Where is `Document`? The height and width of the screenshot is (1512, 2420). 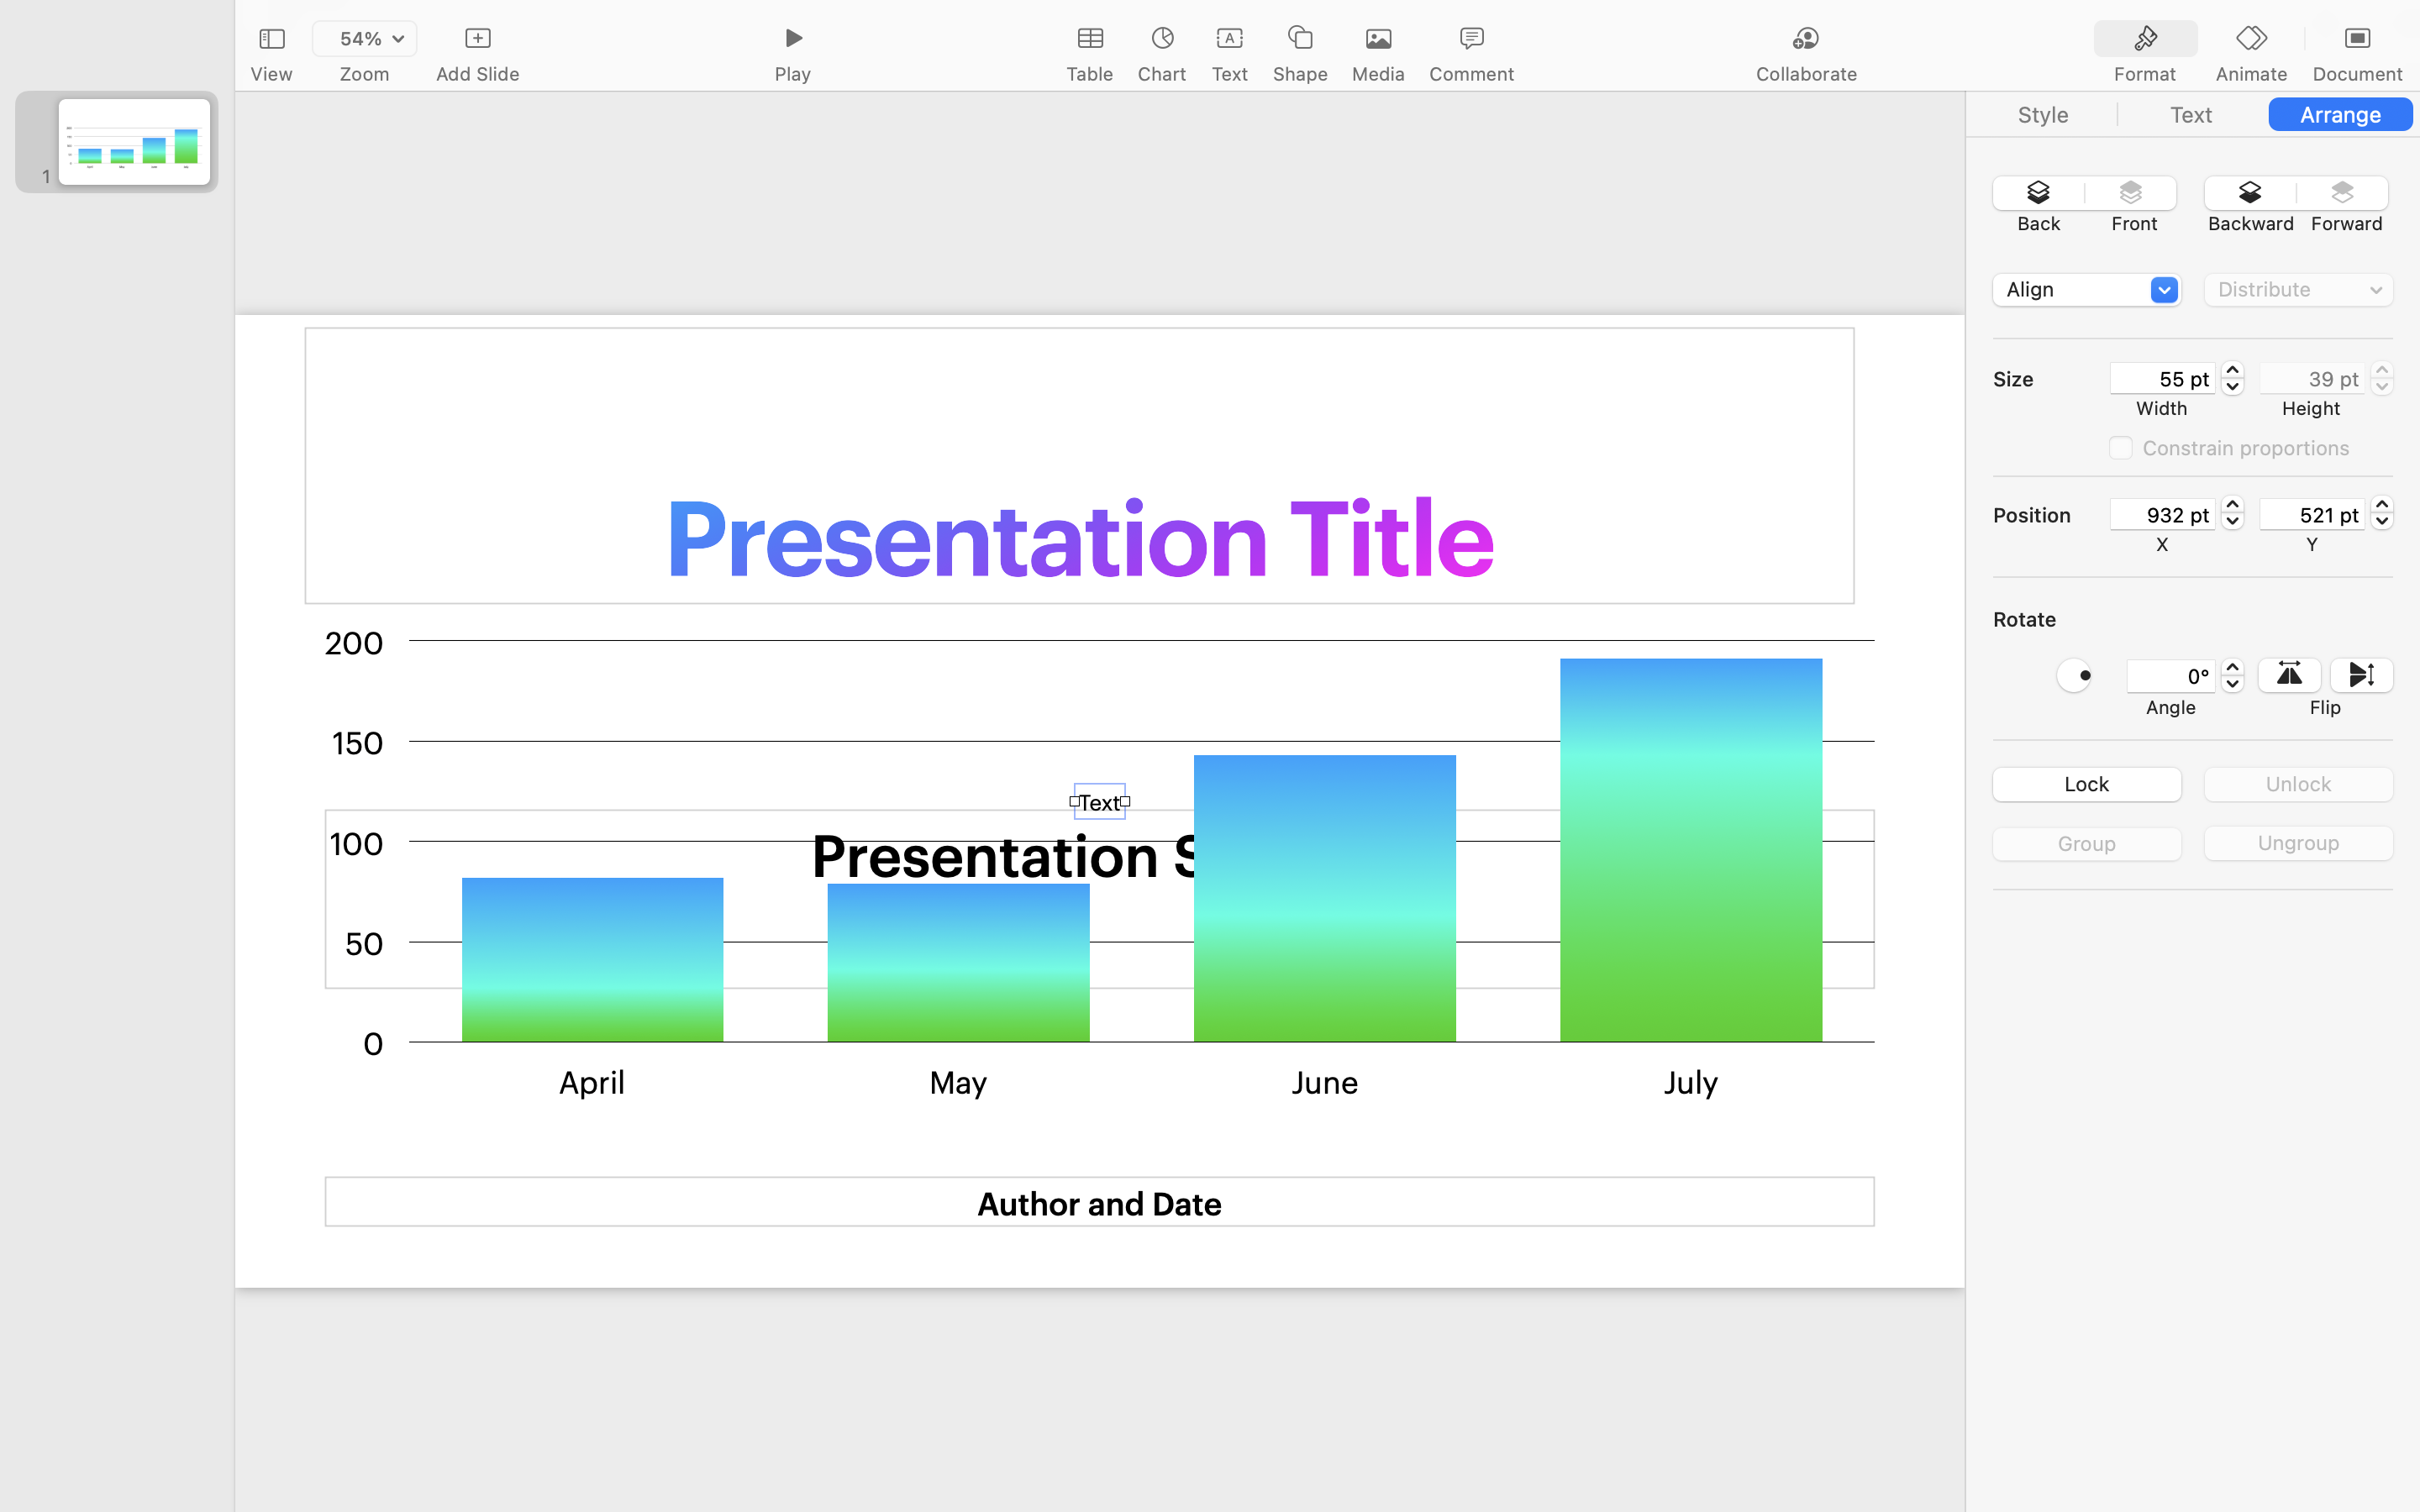
Document is located at coordinates (2357, 74).